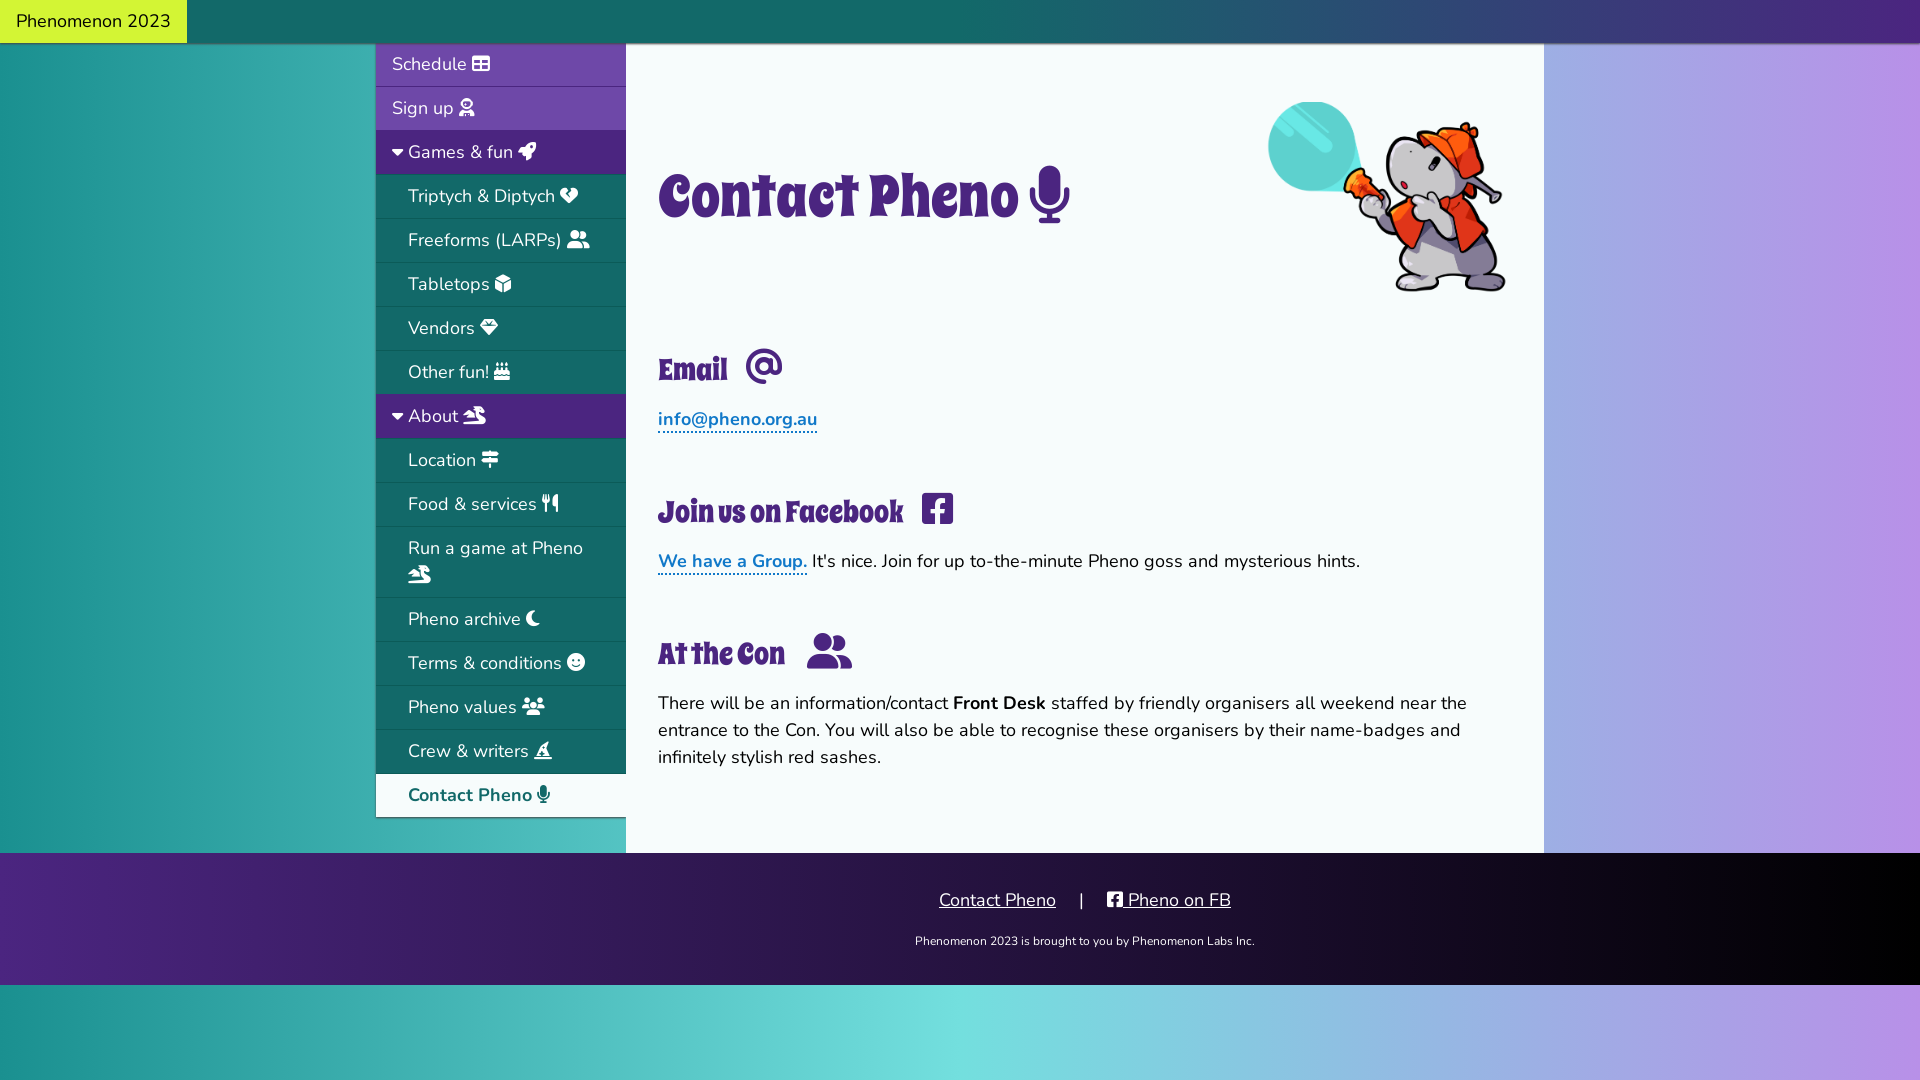 This screenshot has width=1920, height=1080. What do you see at coordinates (501, 663) in the screenshot?
I see `Terms & conditions` at bounding box center [501, 663].